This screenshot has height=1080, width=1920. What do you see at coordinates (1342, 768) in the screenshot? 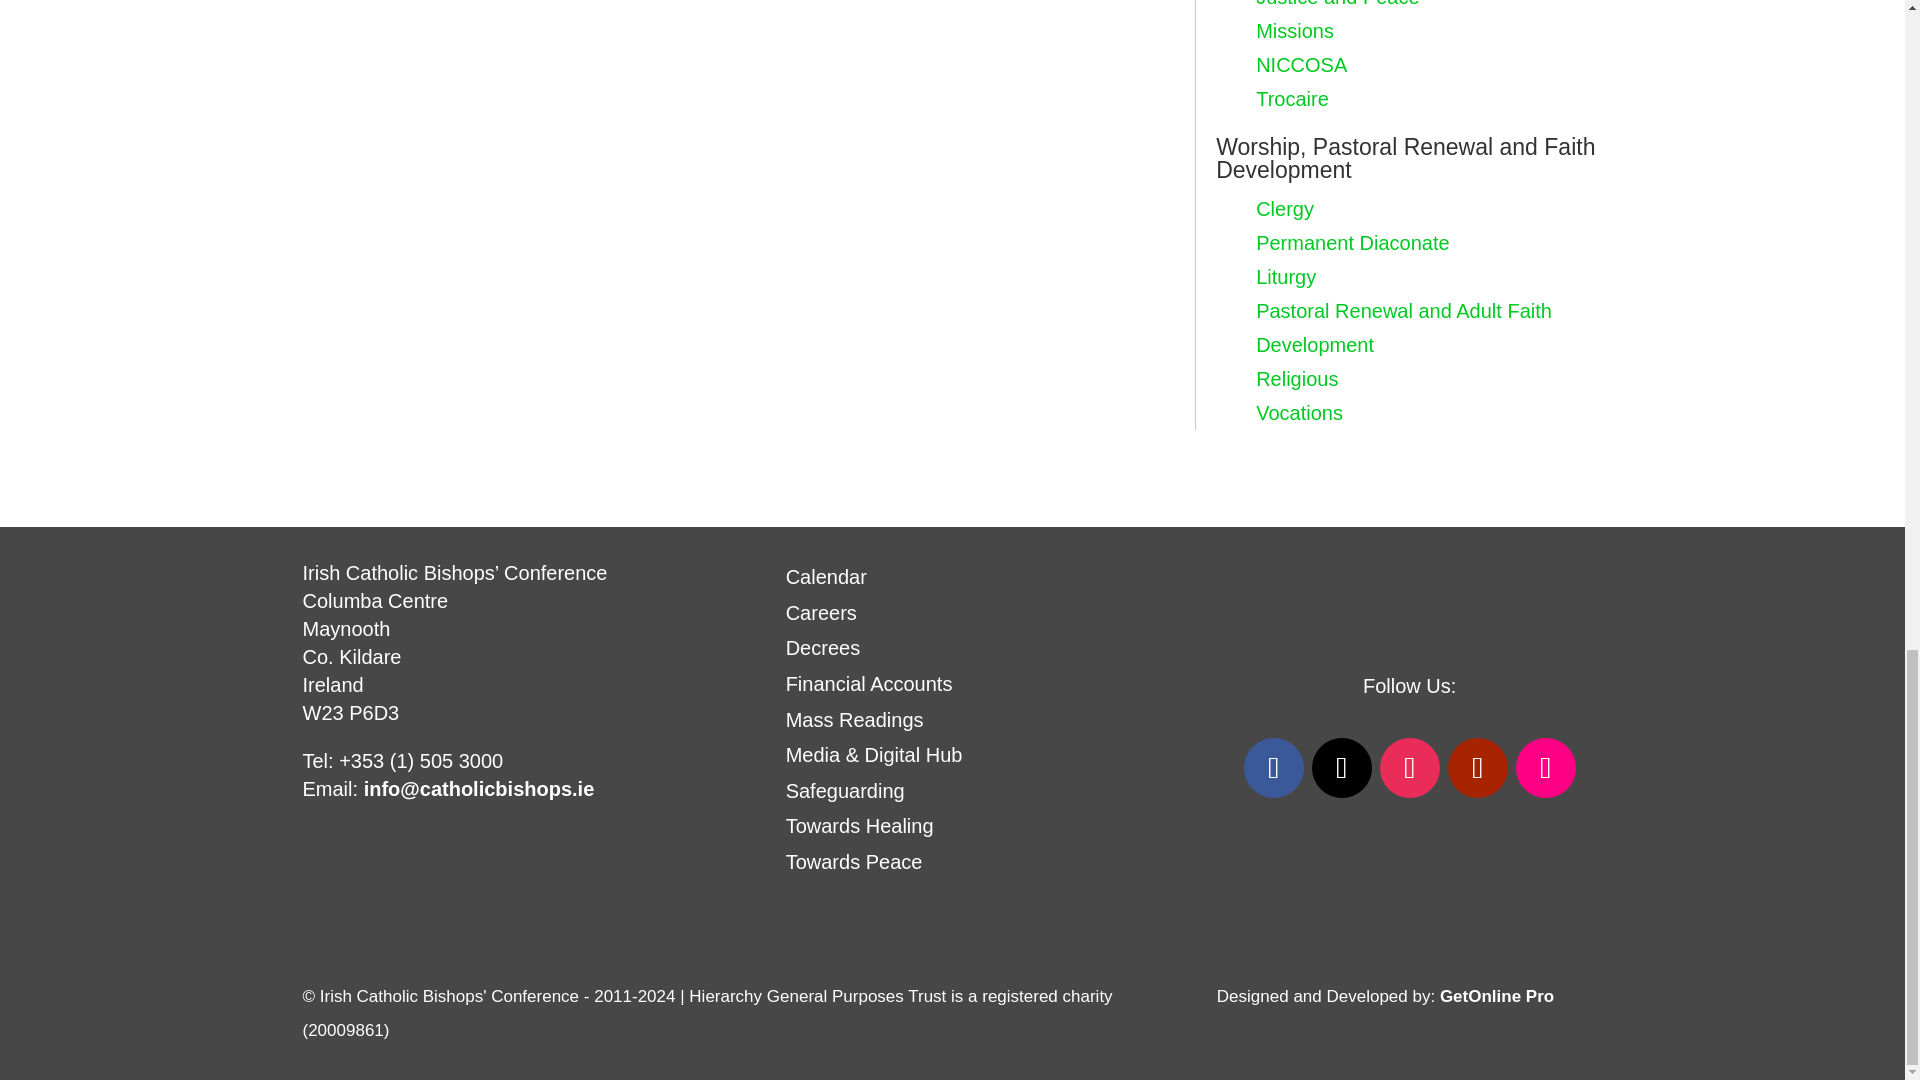
I see `Follow on X` at bounding box center [1342, 768].